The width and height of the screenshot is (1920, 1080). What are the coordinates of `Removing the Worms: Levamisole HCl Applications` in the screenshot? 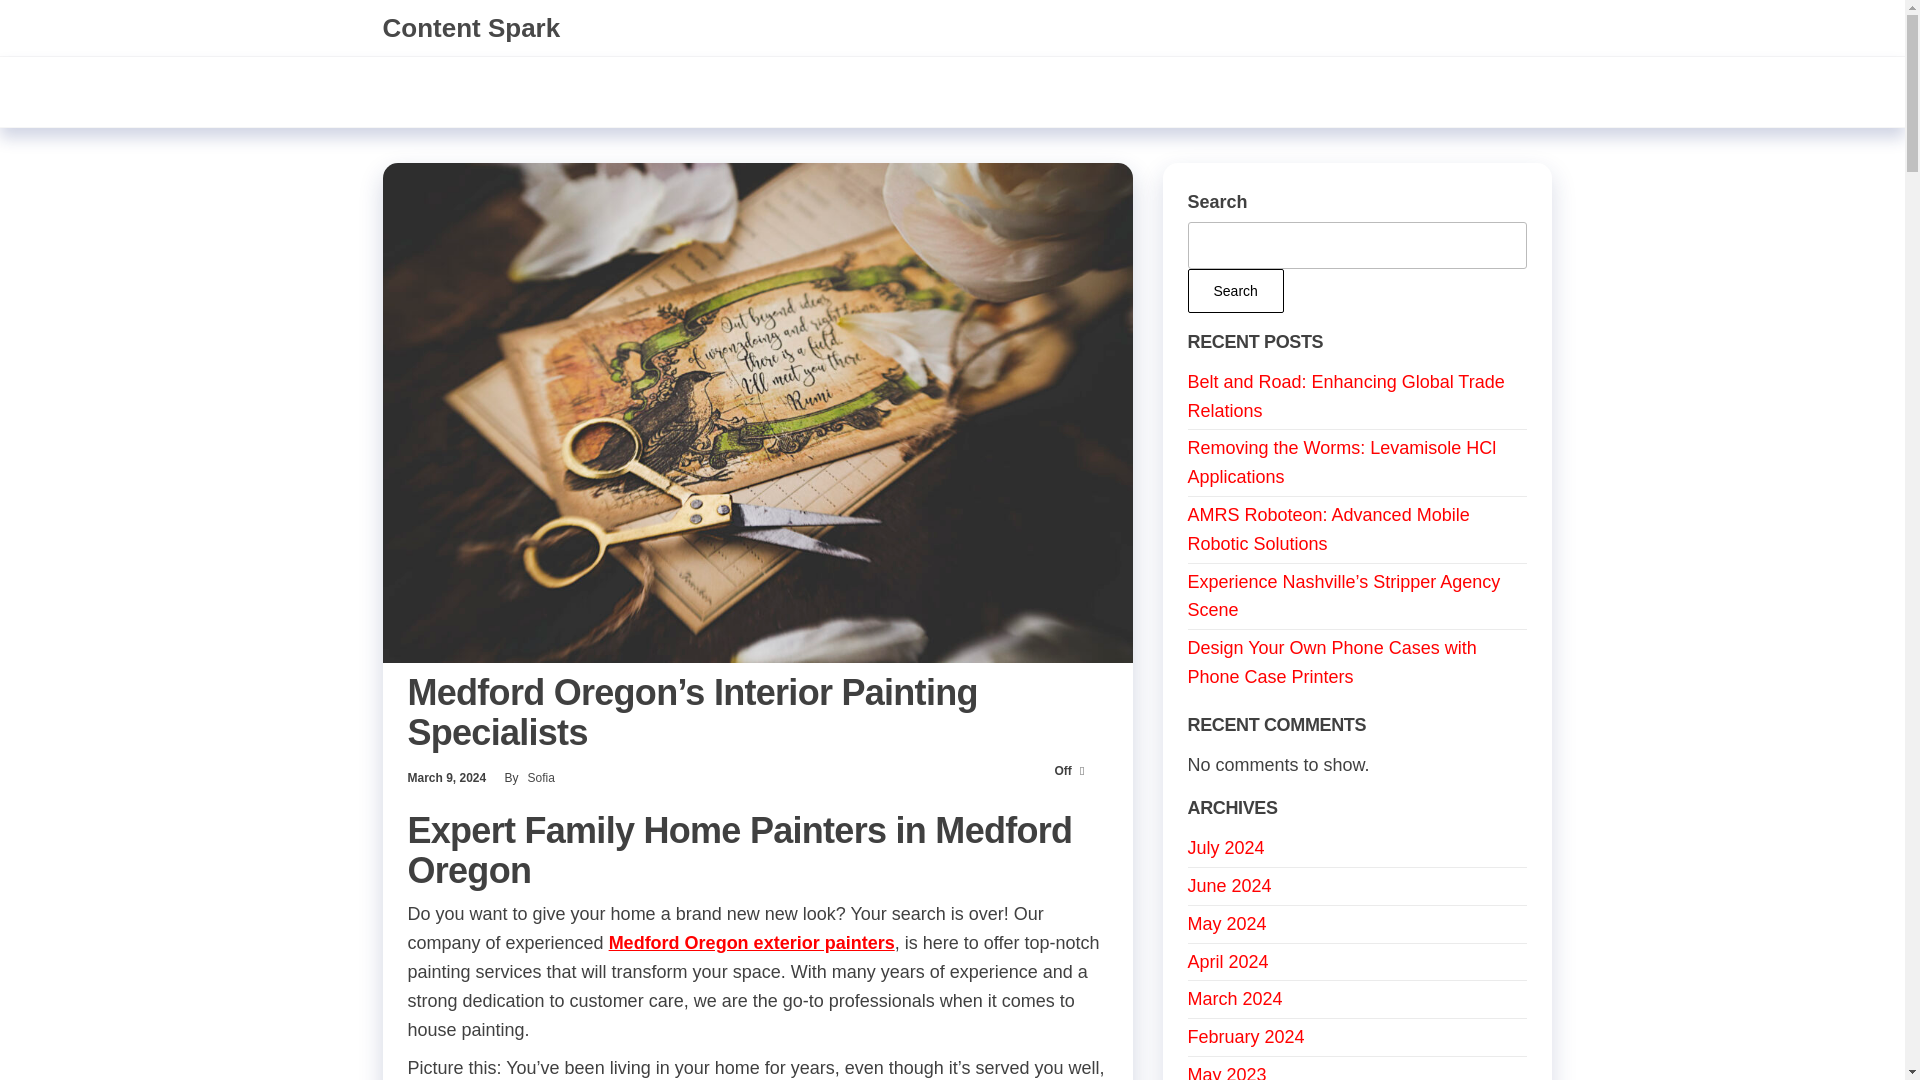 It's located at (1342, 462).